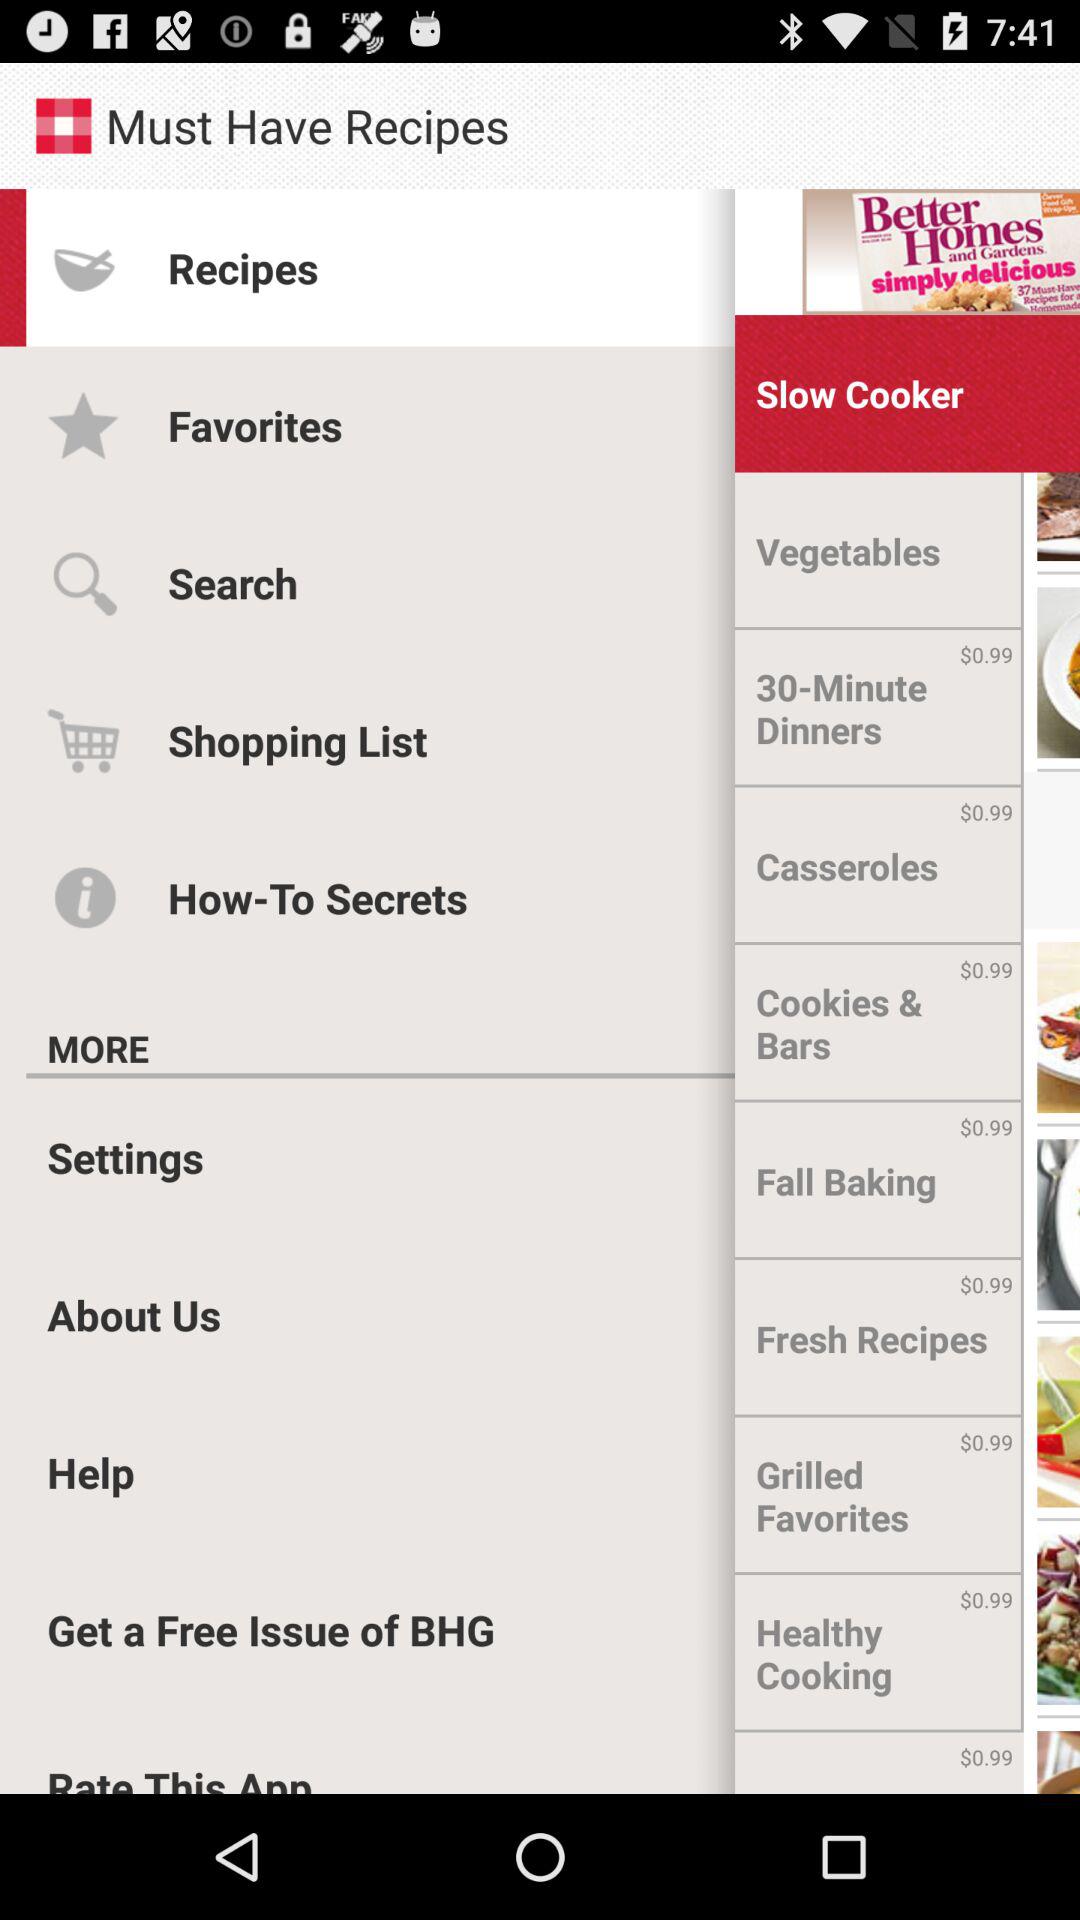 This screenshot has height=1920, width=1080. I want to click on choose the app below the search app, so click(298, 740).